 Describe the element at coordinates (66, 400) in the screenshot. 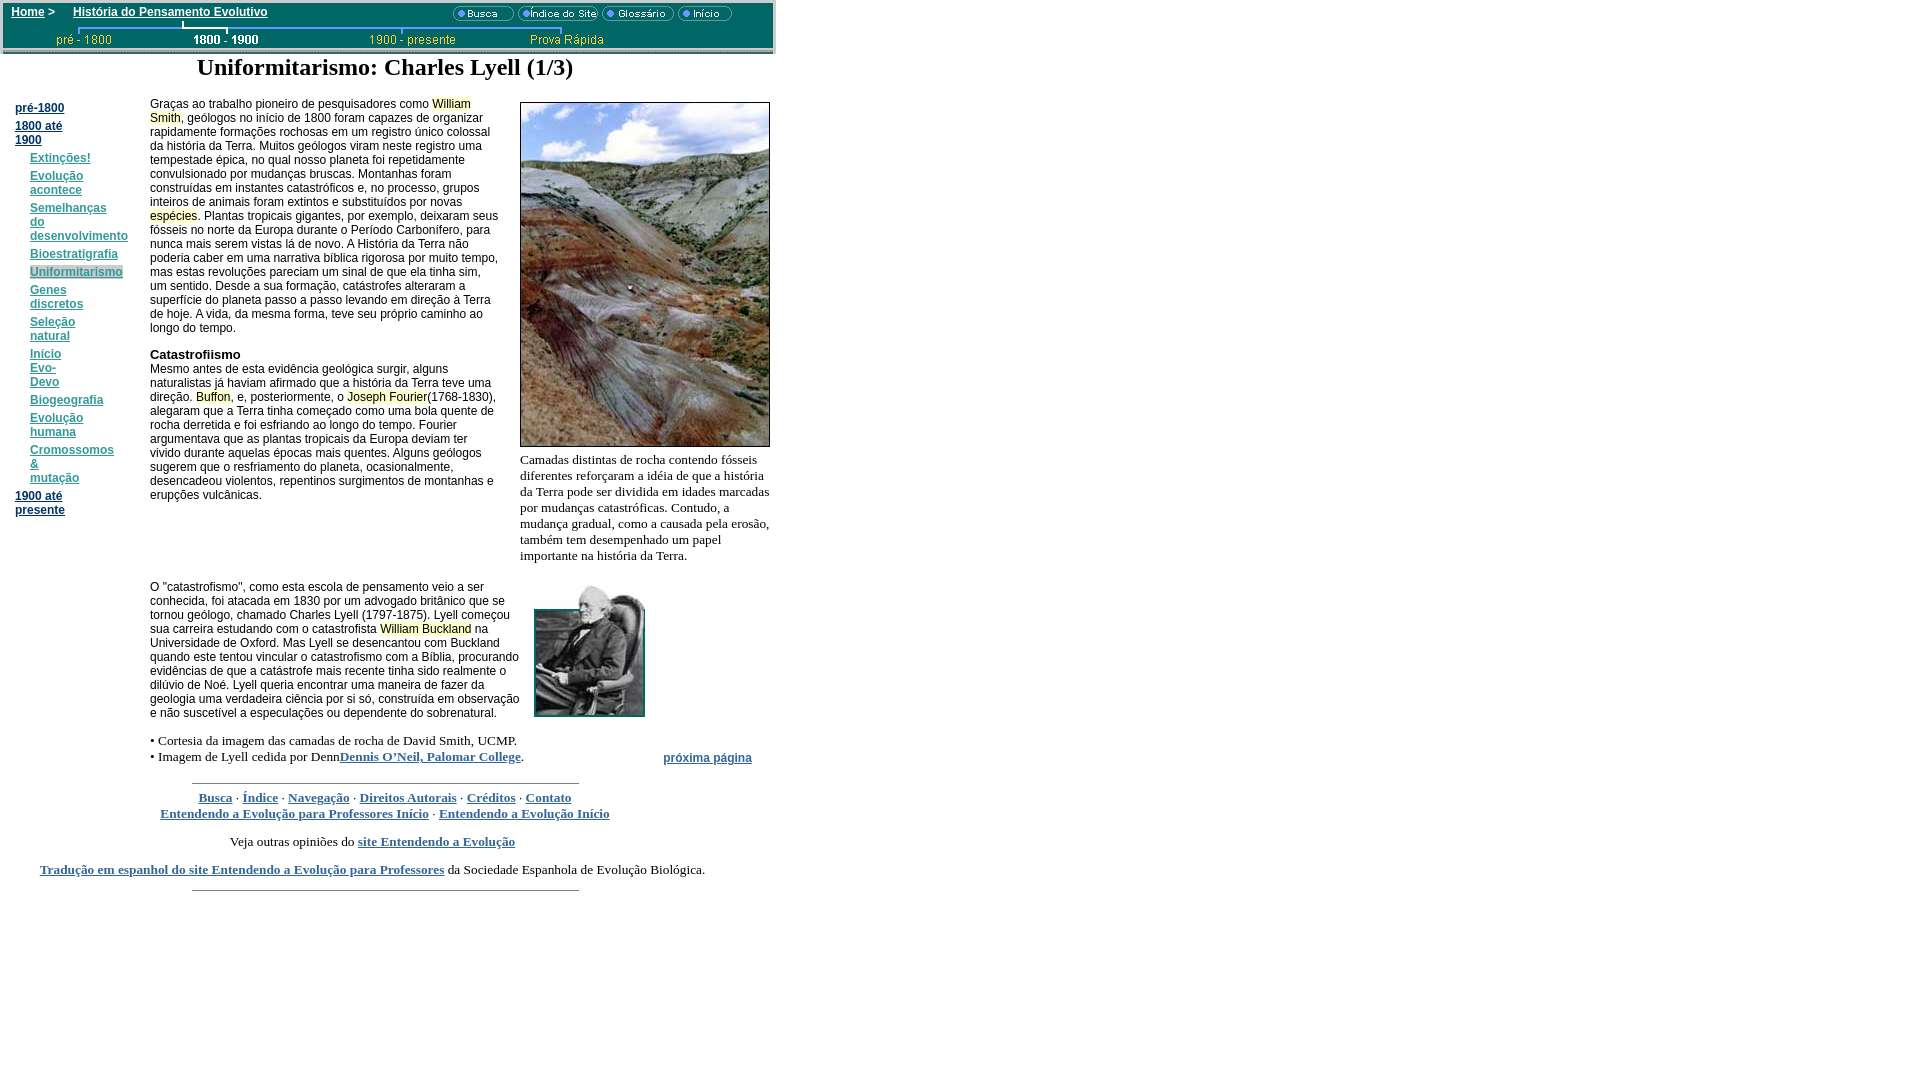

I see `Biogeografia` at that location.